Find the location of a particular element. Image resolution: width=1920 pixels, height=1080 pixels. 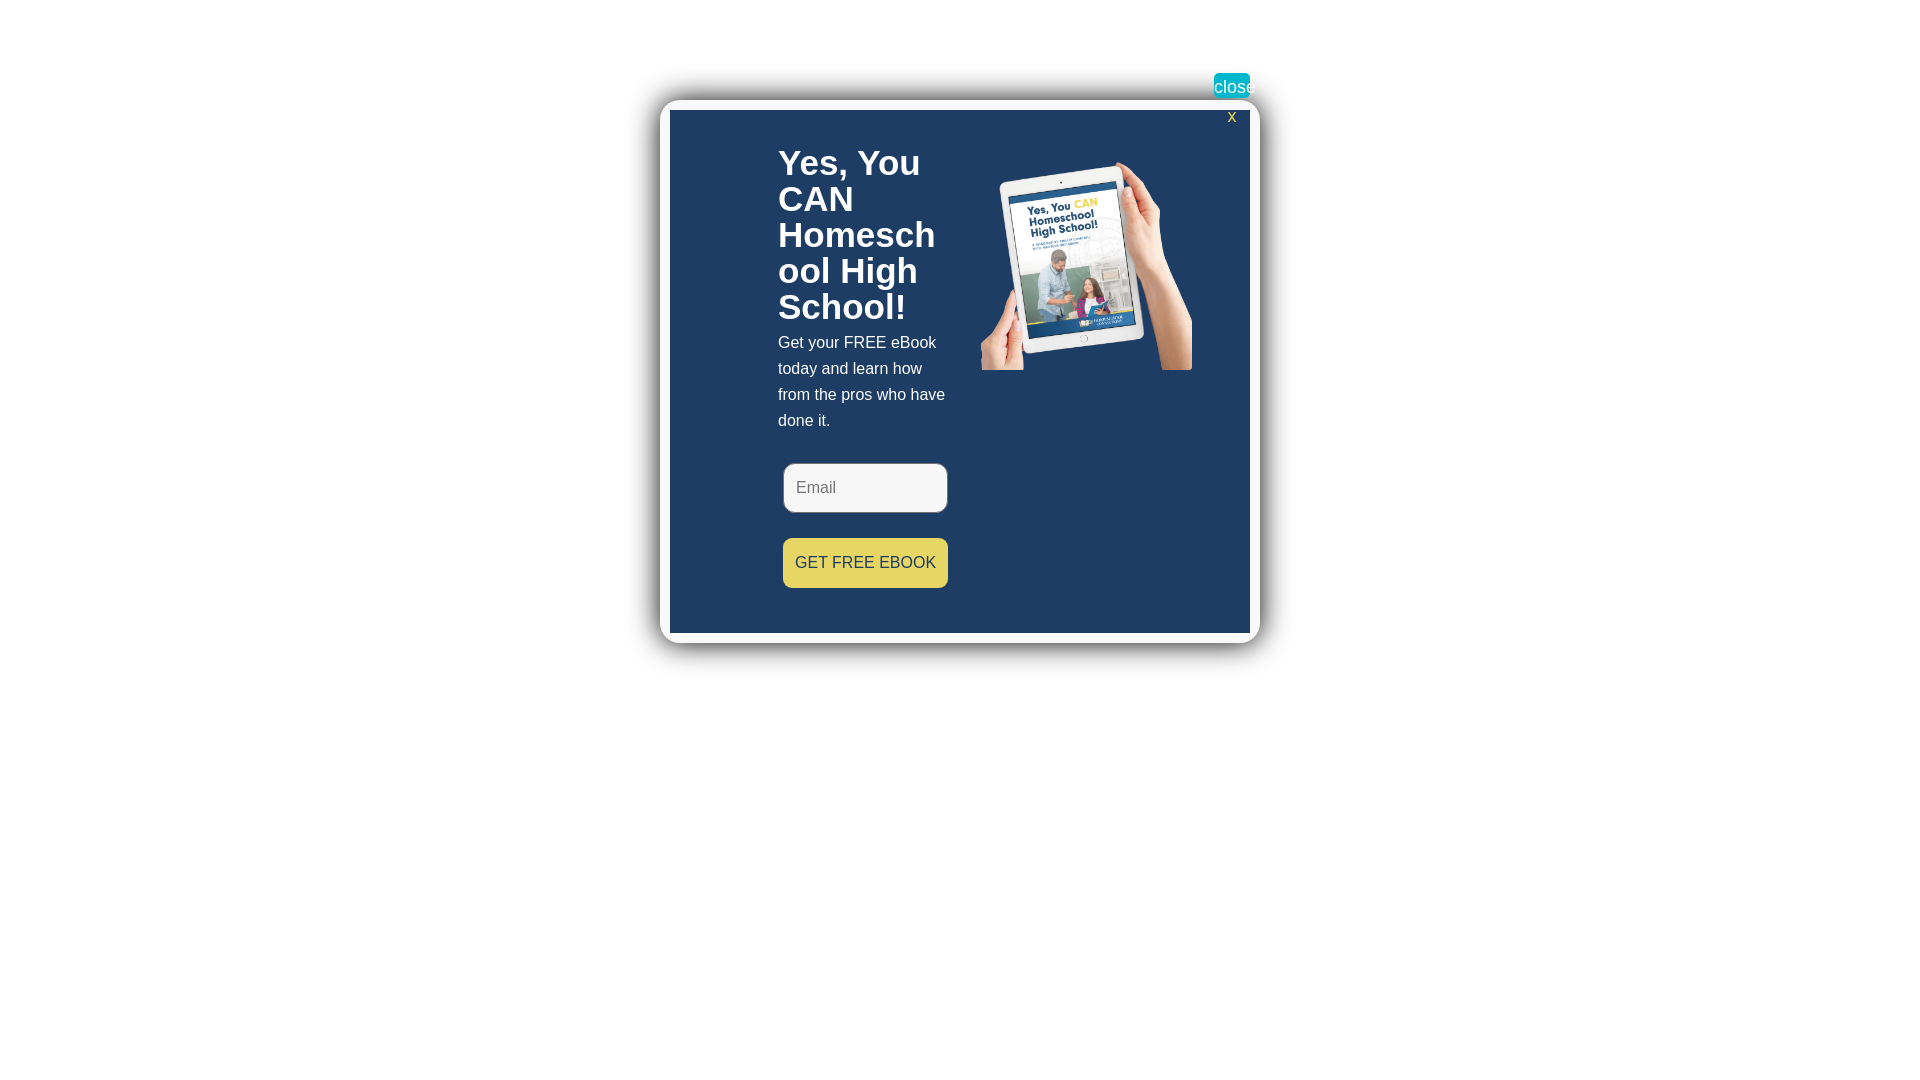

Courses is located at coordinates (1290, 32).